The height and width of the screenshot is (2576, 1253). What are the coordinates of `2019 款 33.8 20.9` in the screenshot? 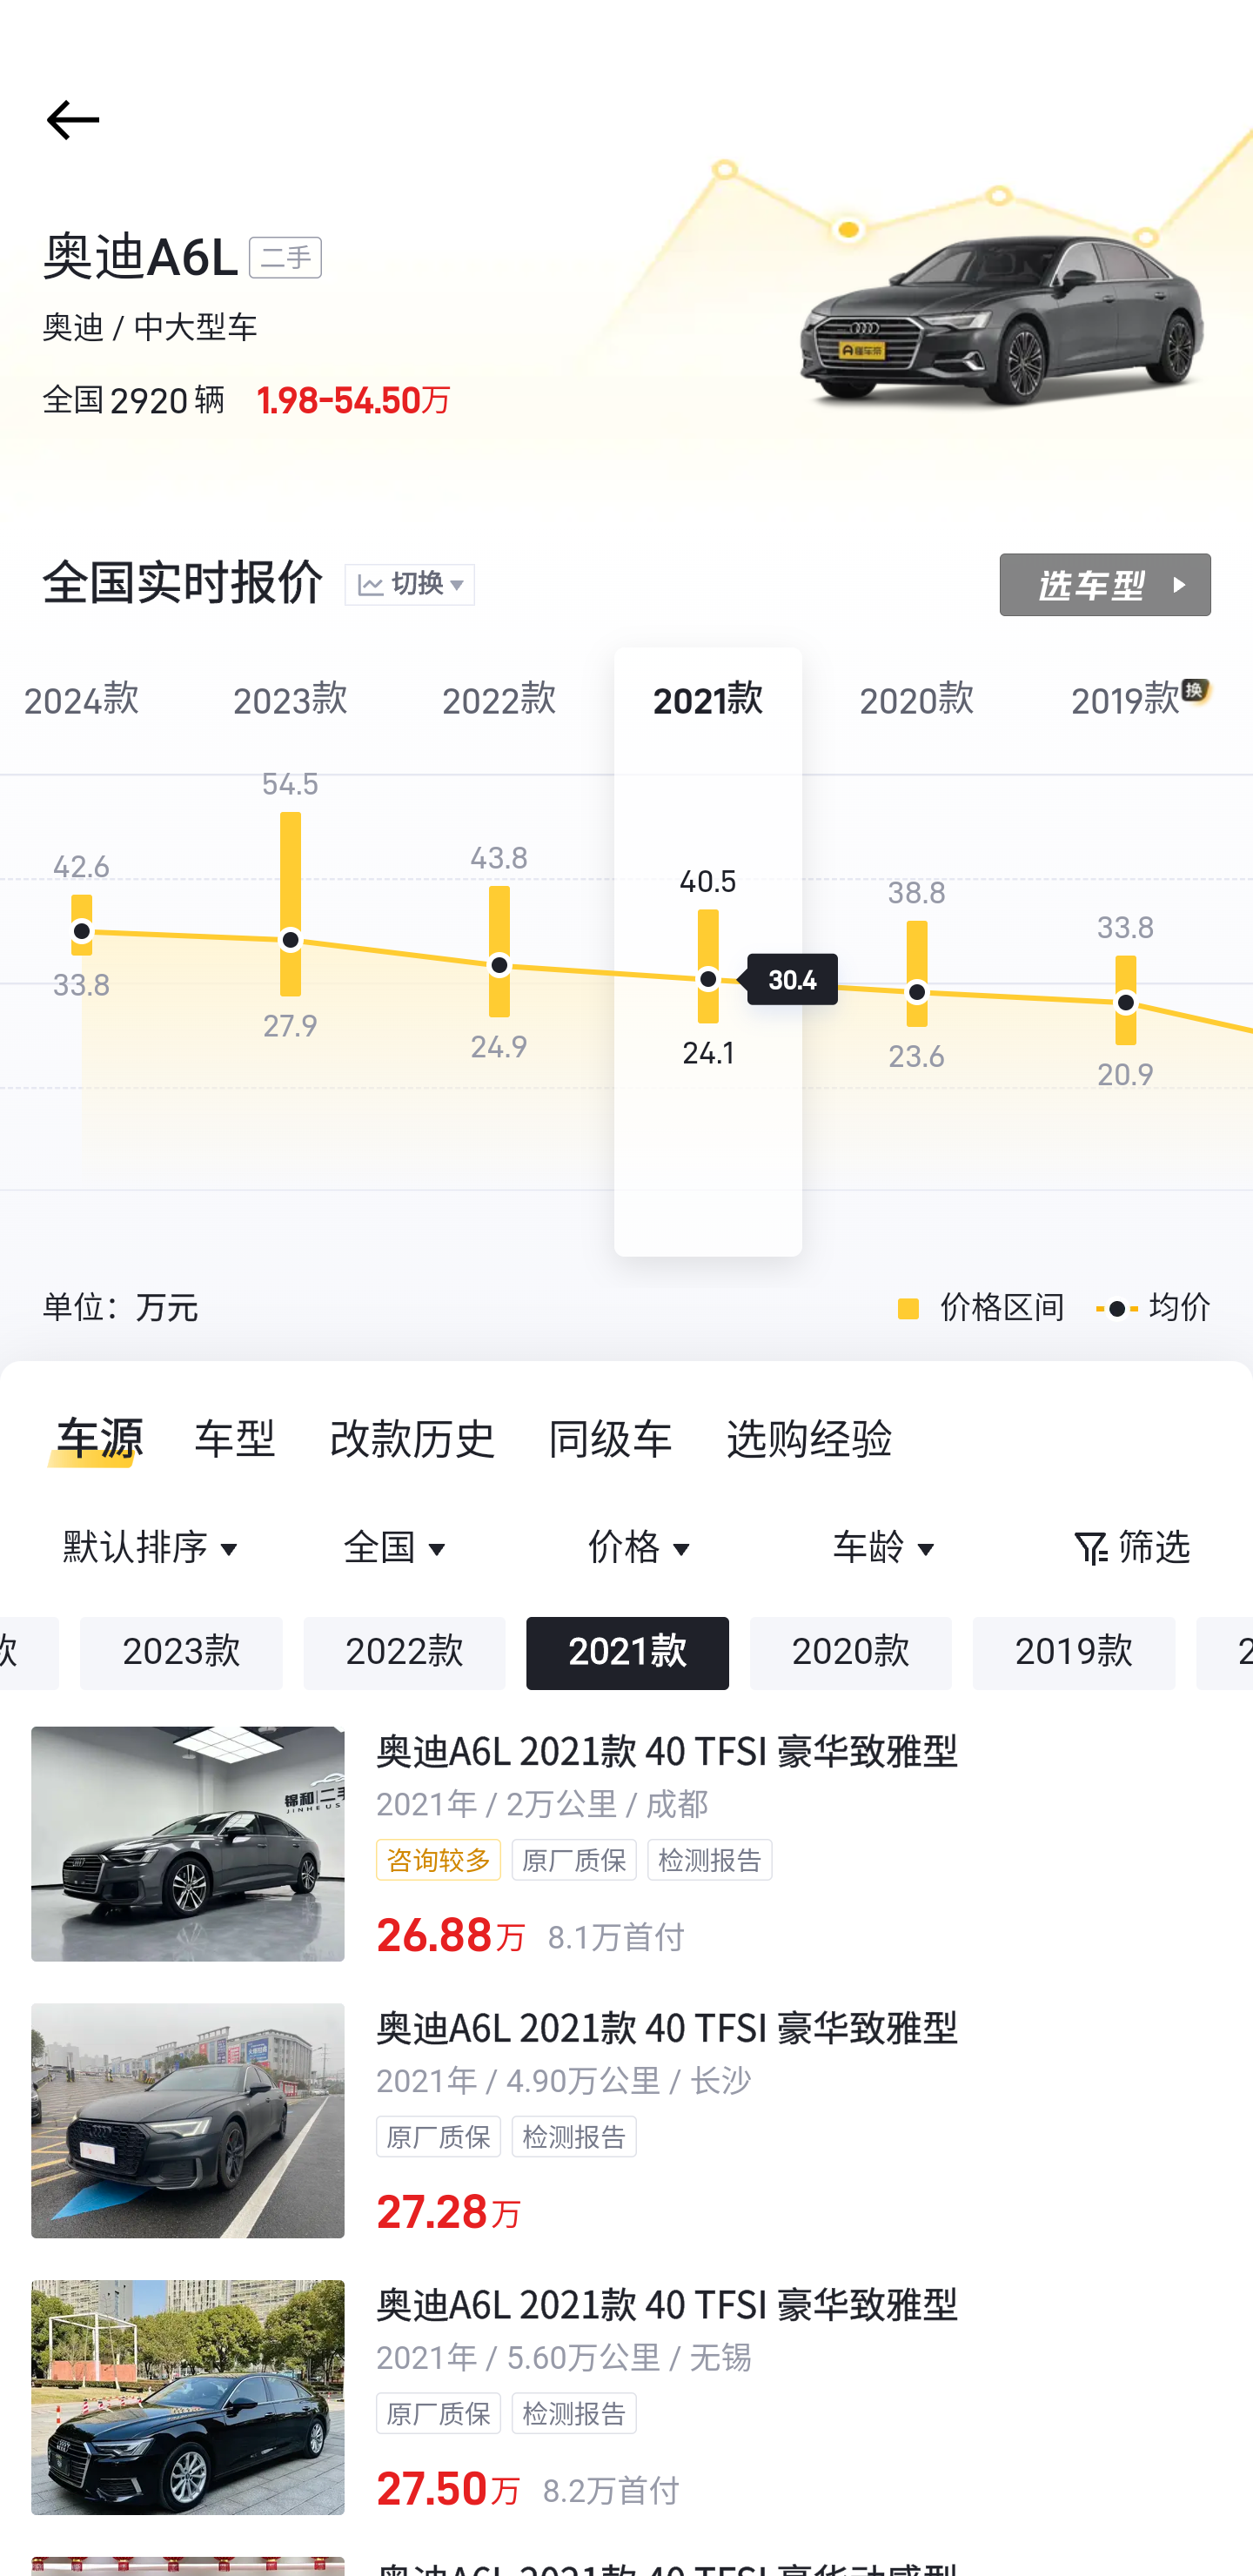 It's located at (1126, 952).